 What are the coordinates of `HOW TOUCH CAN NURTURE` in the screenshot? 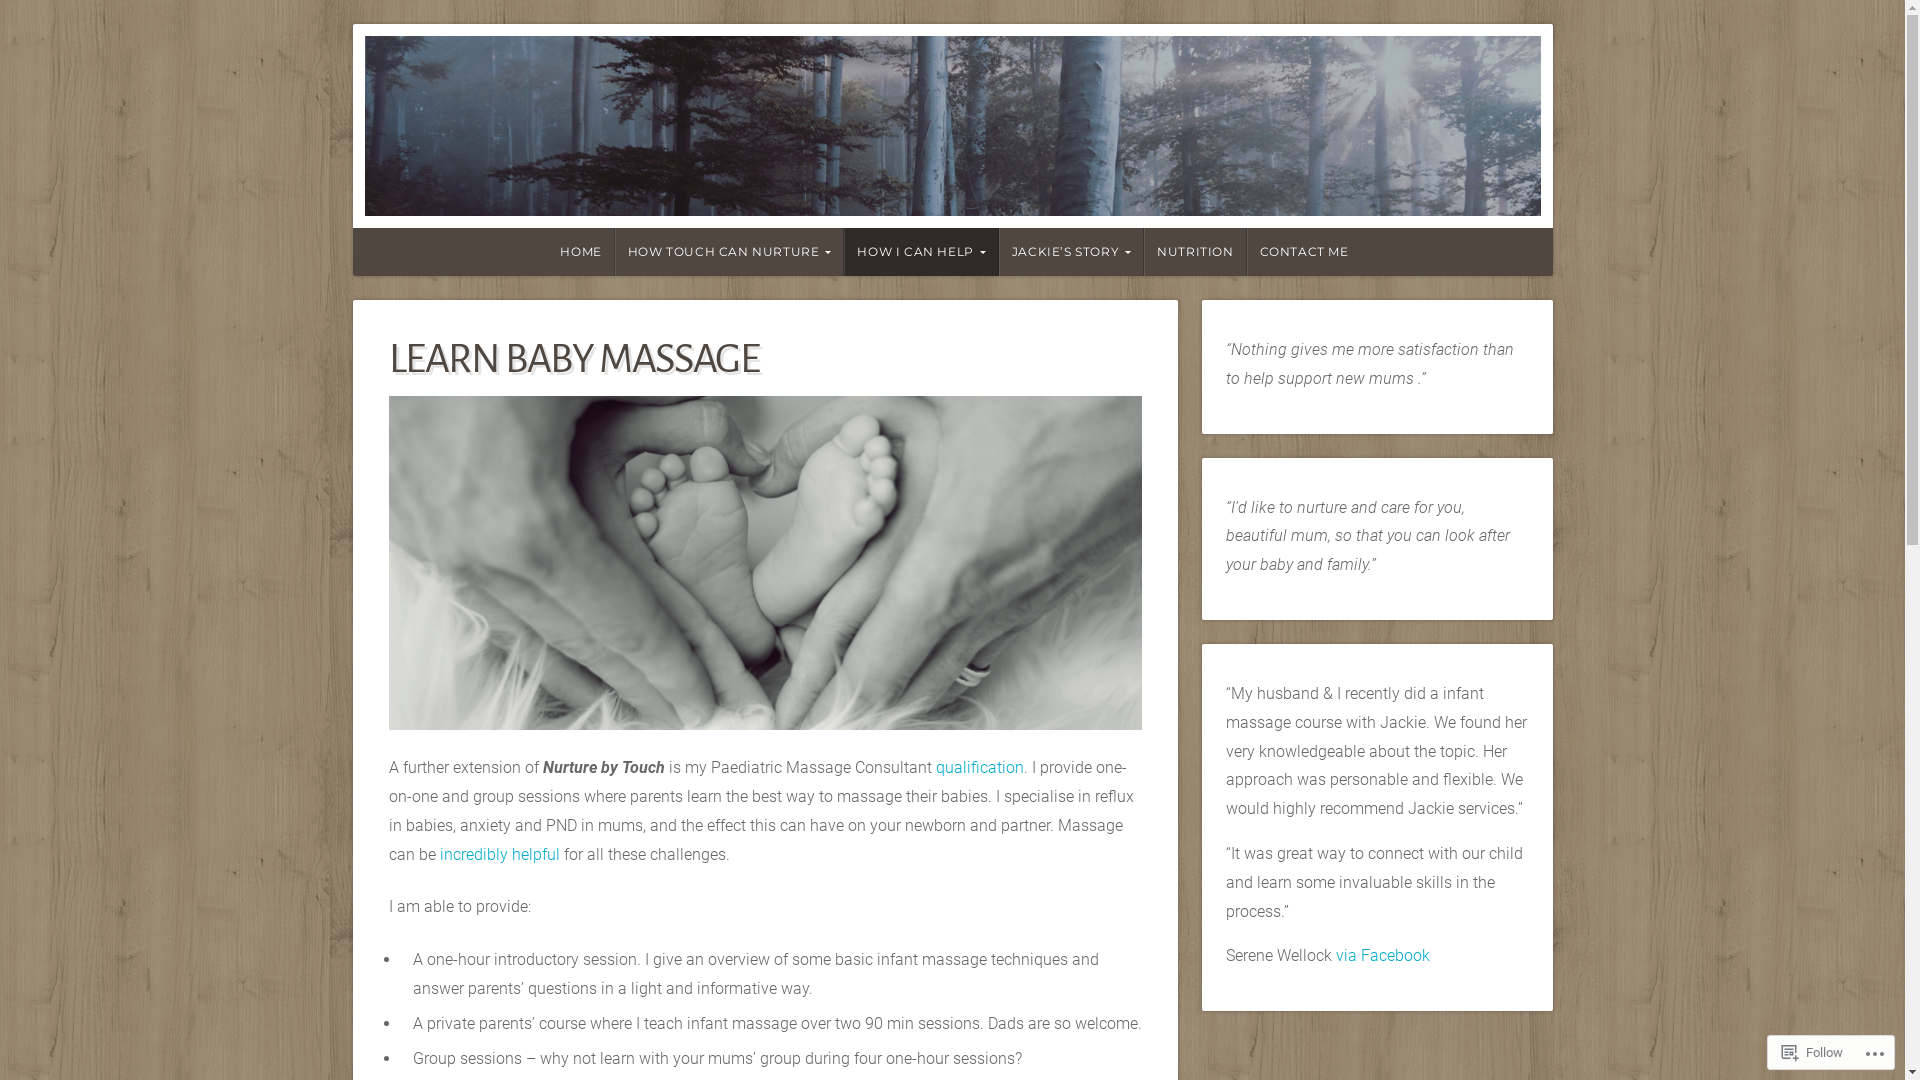 It's located at (730, 252).